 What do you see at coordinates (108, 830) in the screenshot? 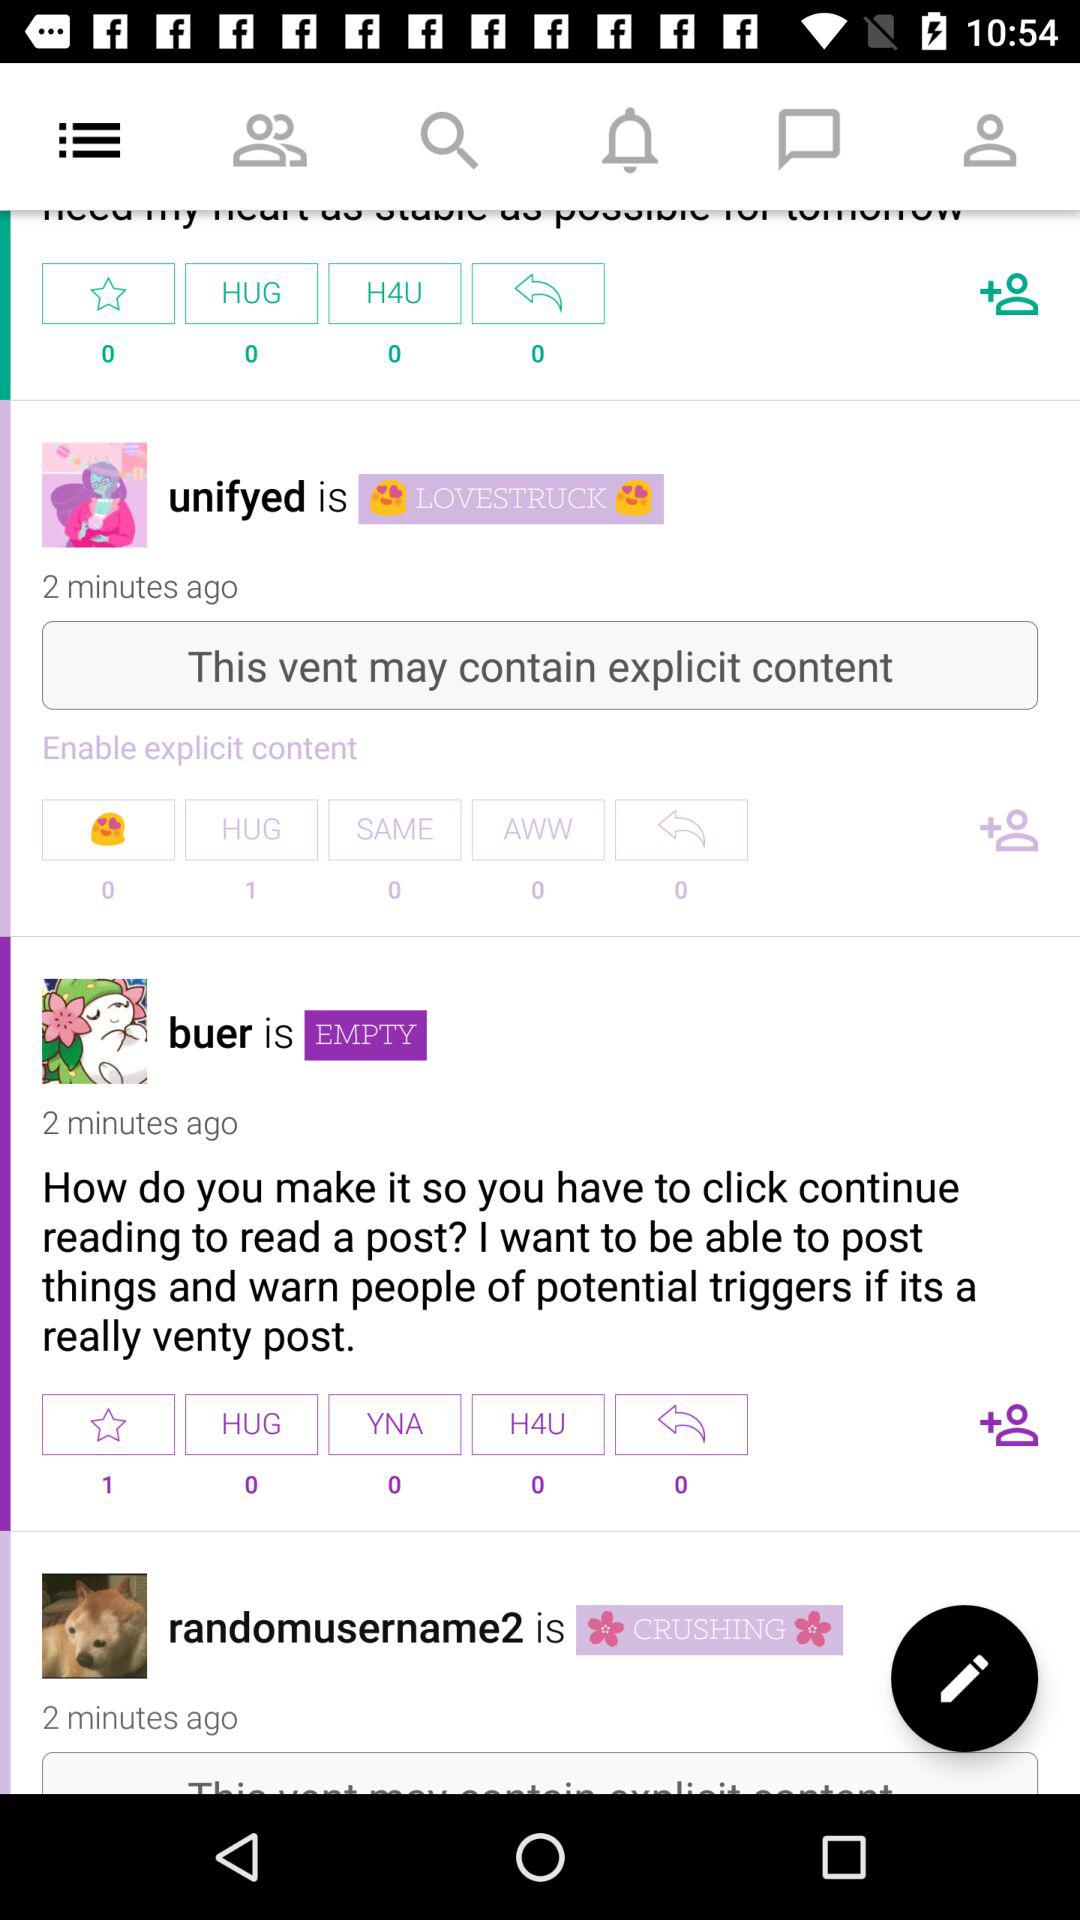
I see `click on the emoji which is under the enable explicit content` at bounding box center [108, 830].